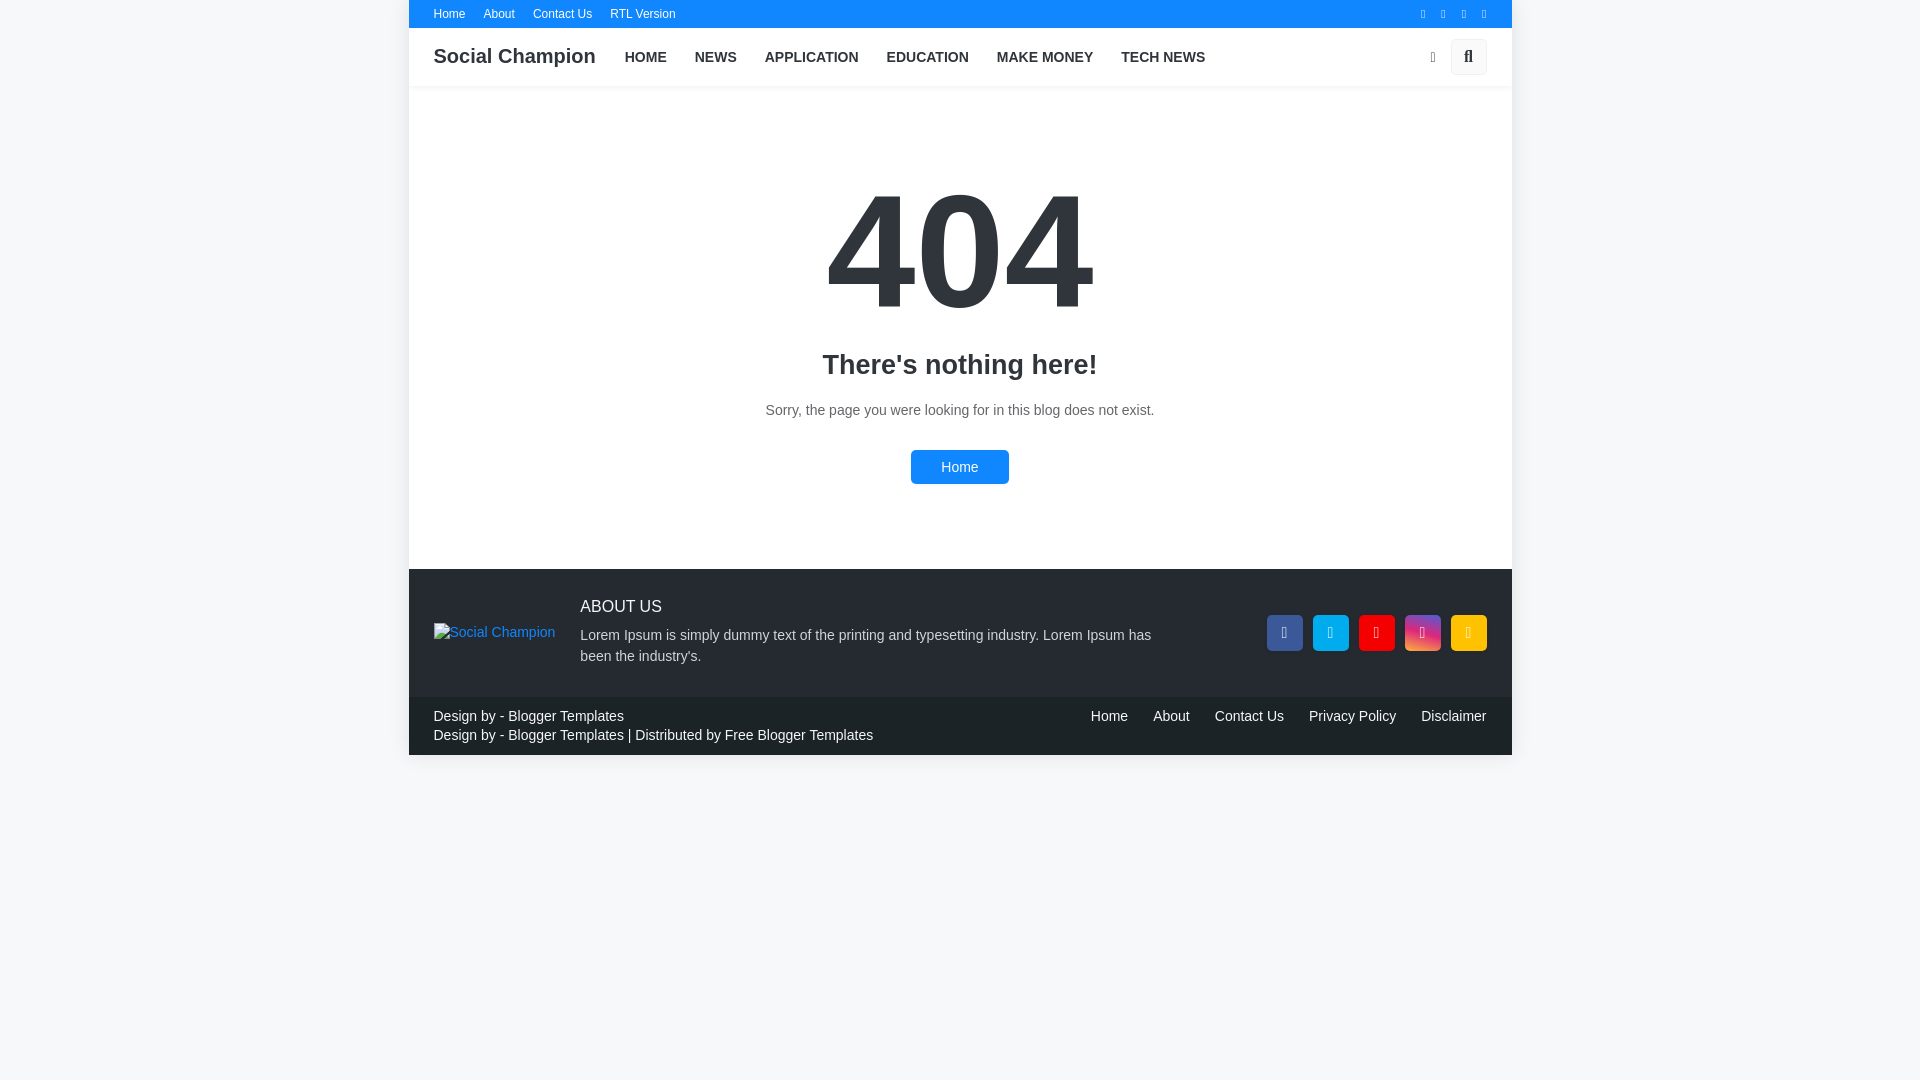  What do you see at coordinates (1283, 632) in the screenshot?
I see `facebook-f` at bounding box center [1283, 632].